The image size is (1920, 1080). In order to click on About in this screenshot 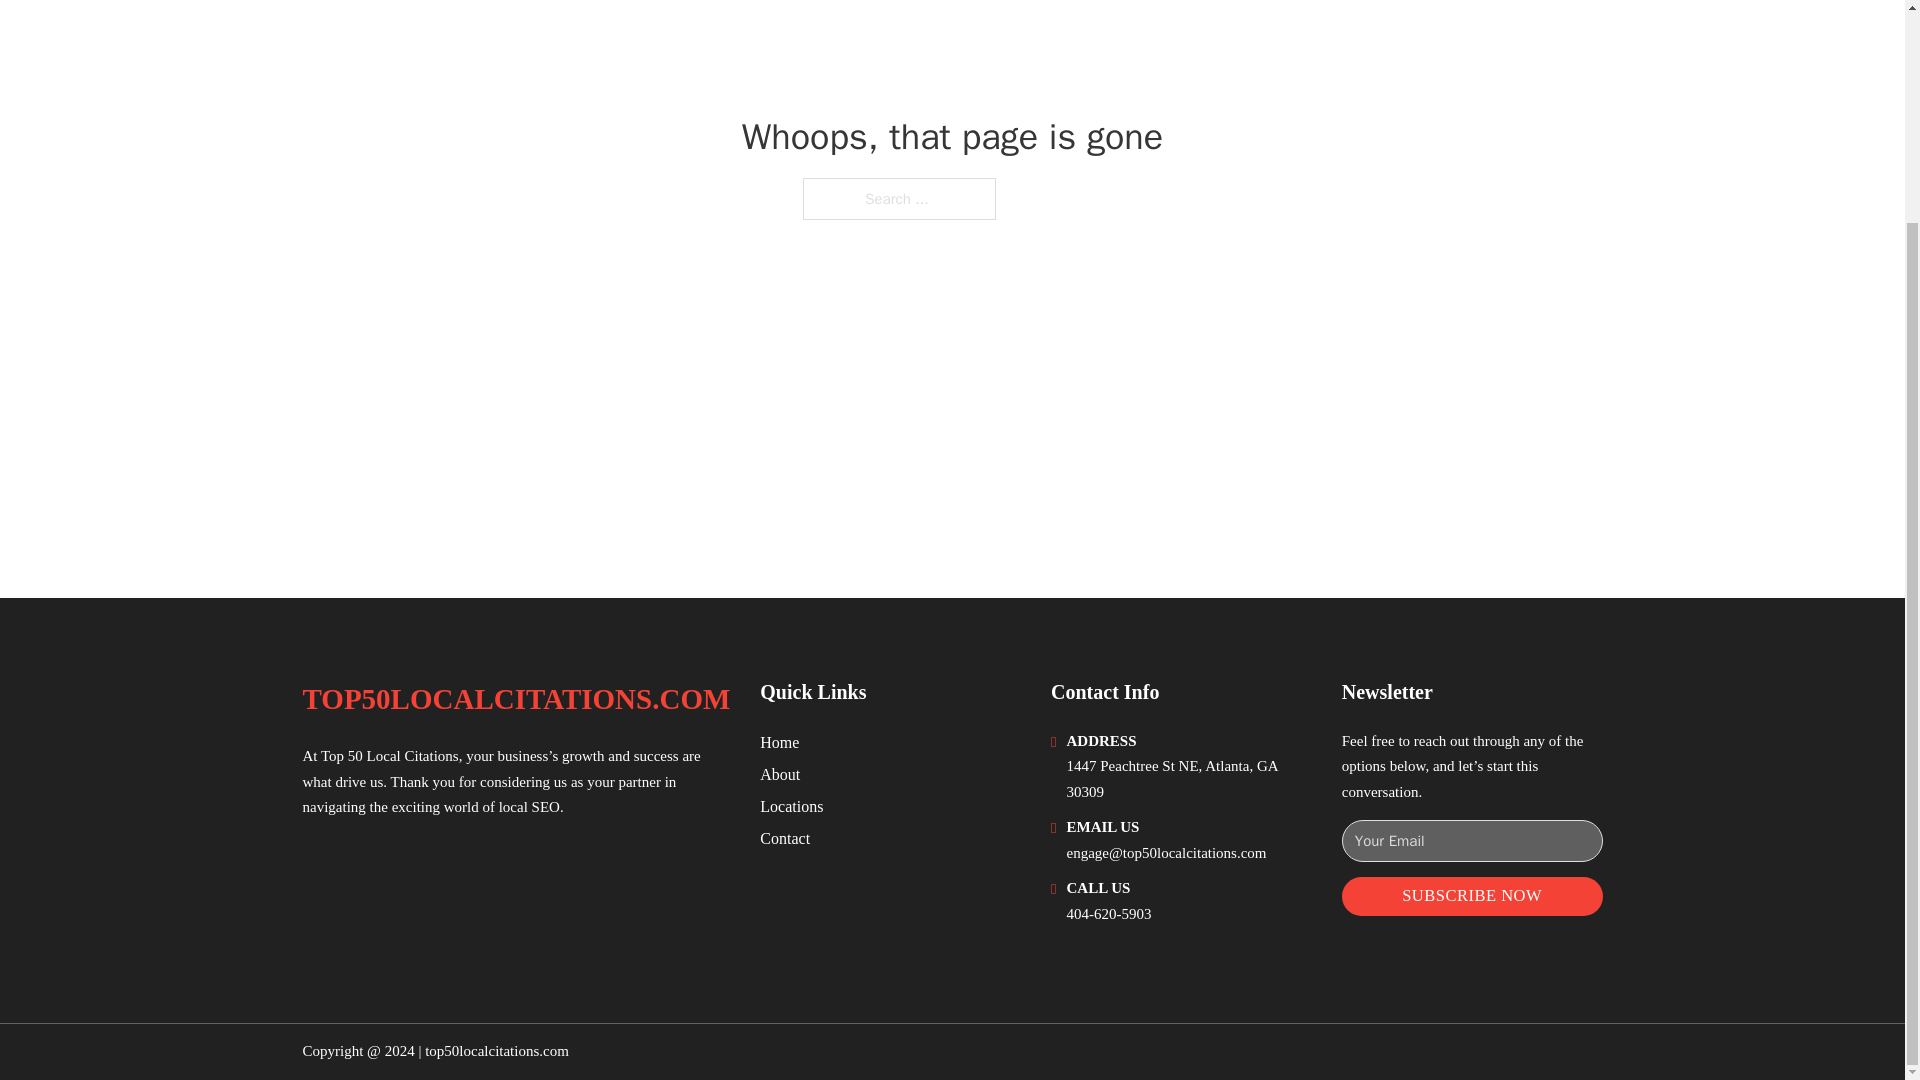, I will do `click(780, 774)`.